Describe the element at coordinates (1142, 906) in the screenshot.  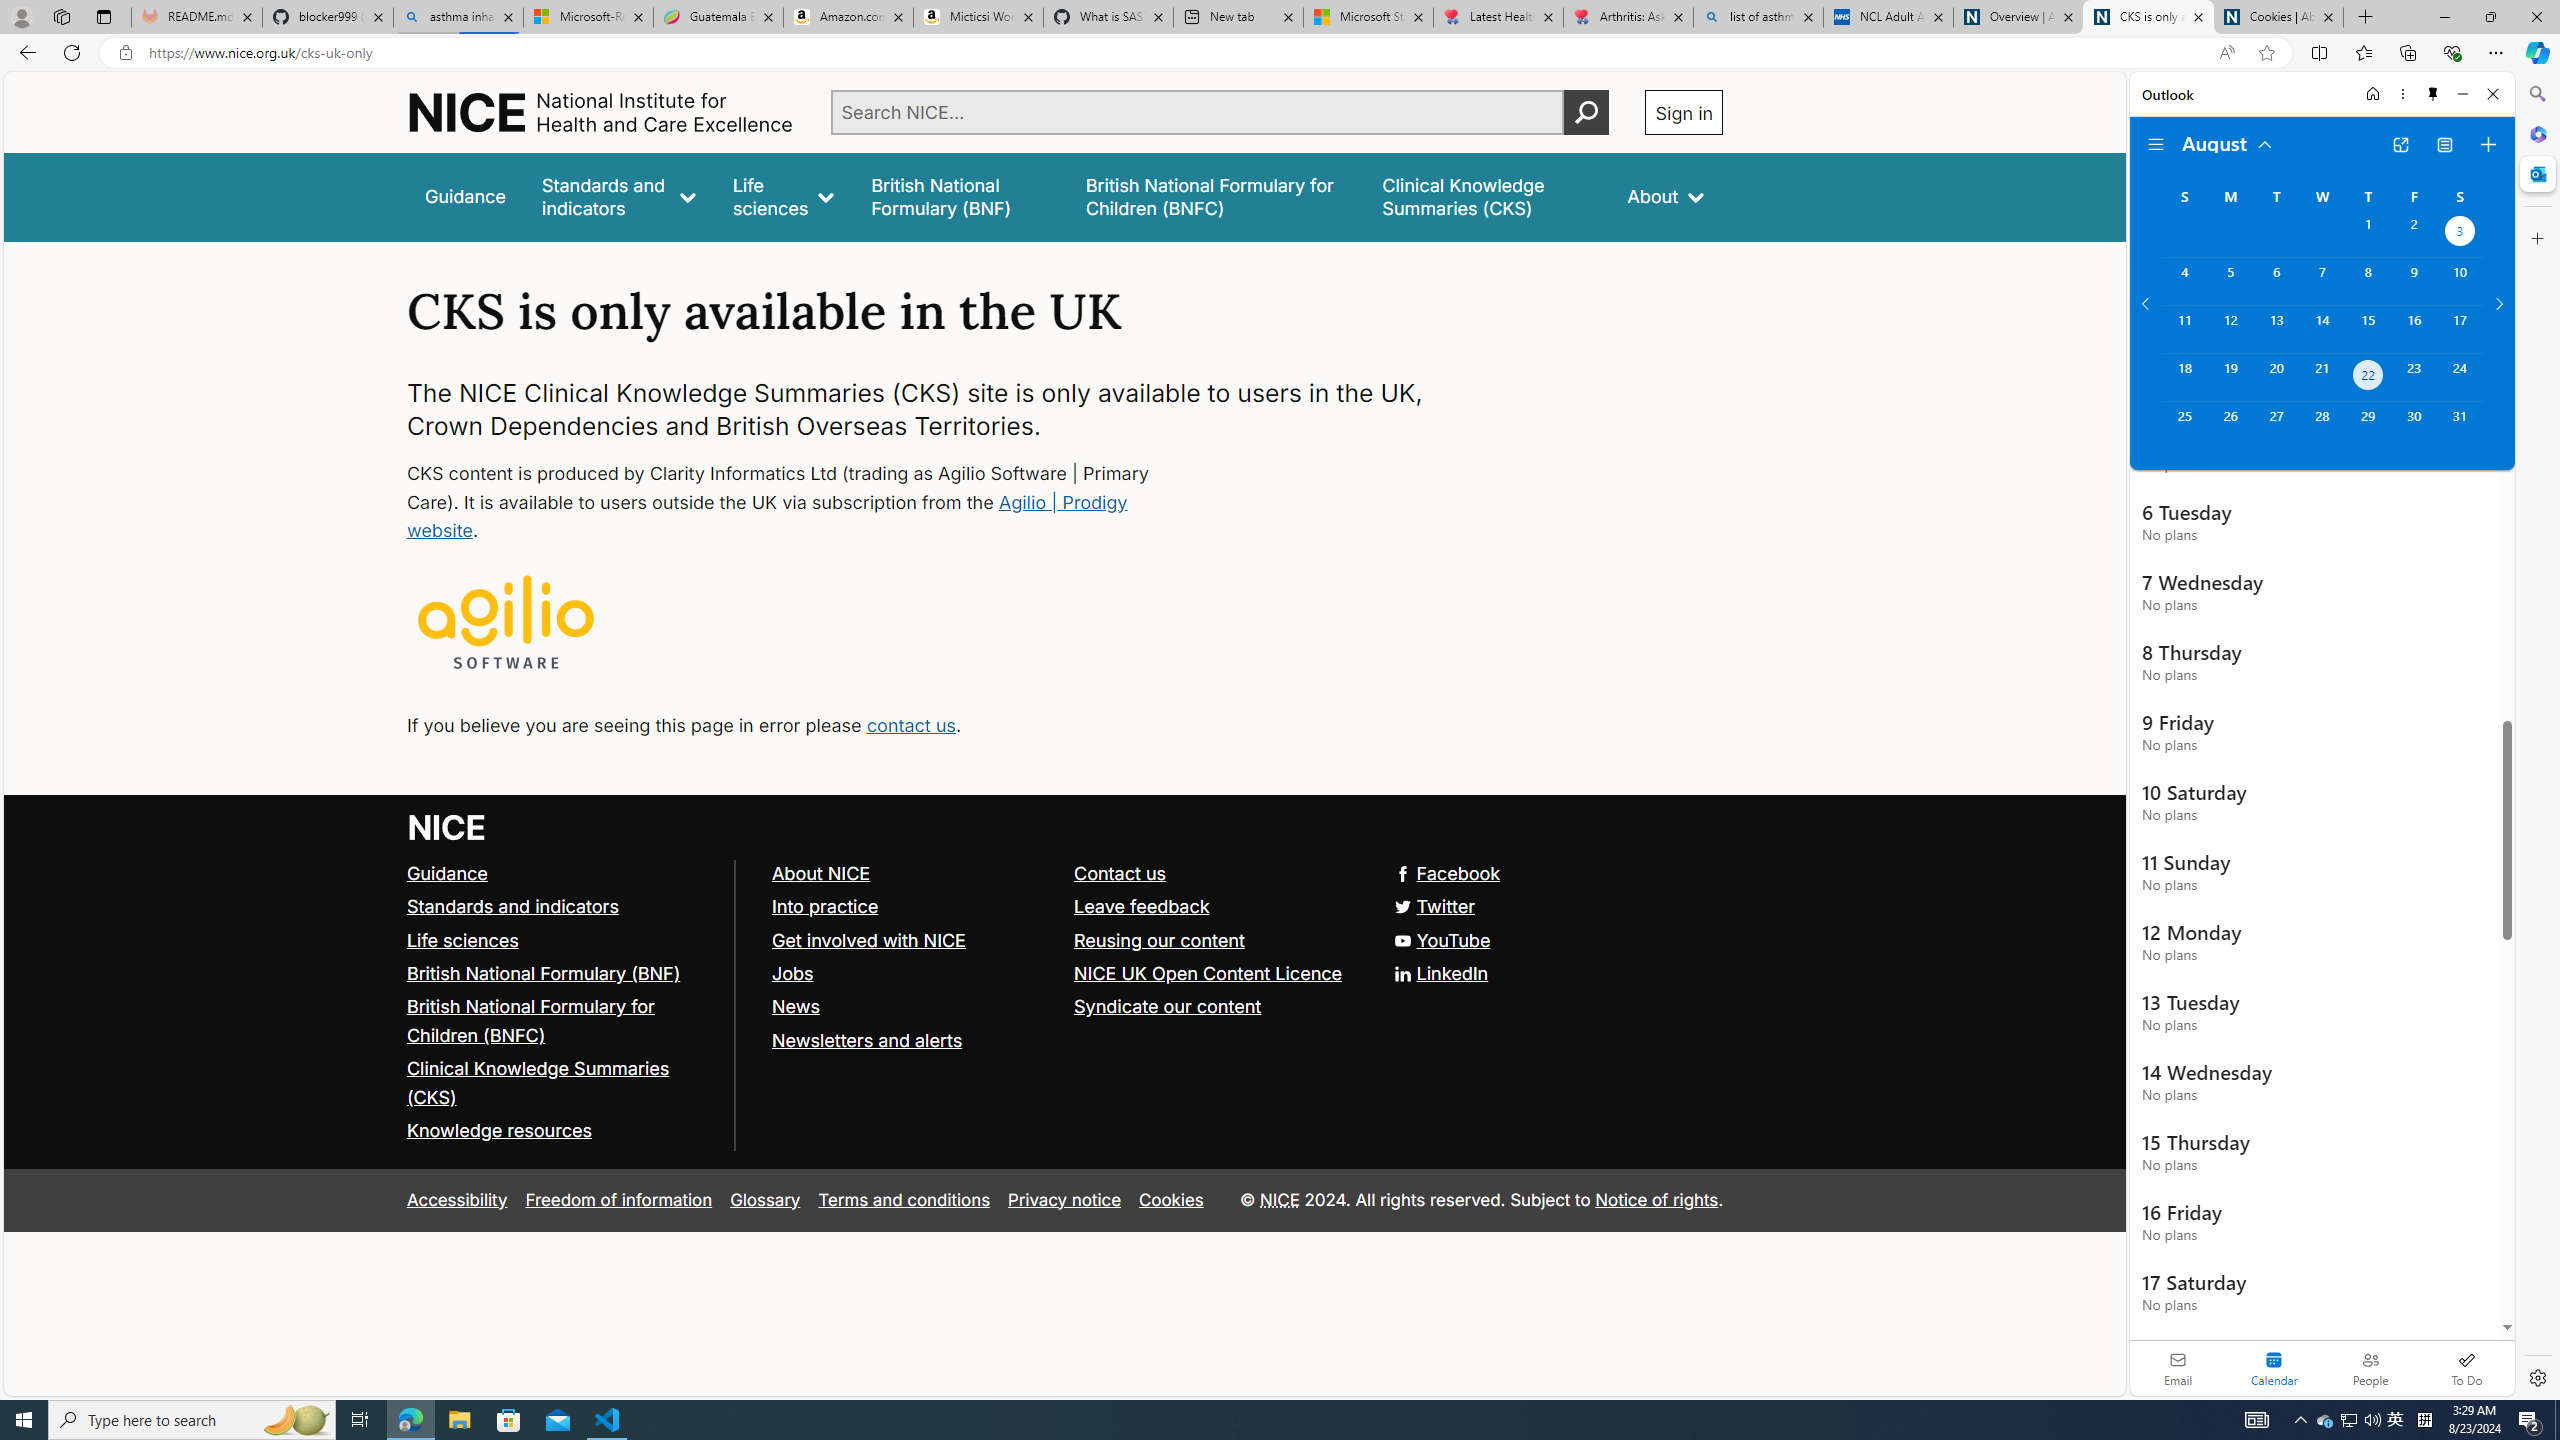
I see `Leave feedback` at that location.